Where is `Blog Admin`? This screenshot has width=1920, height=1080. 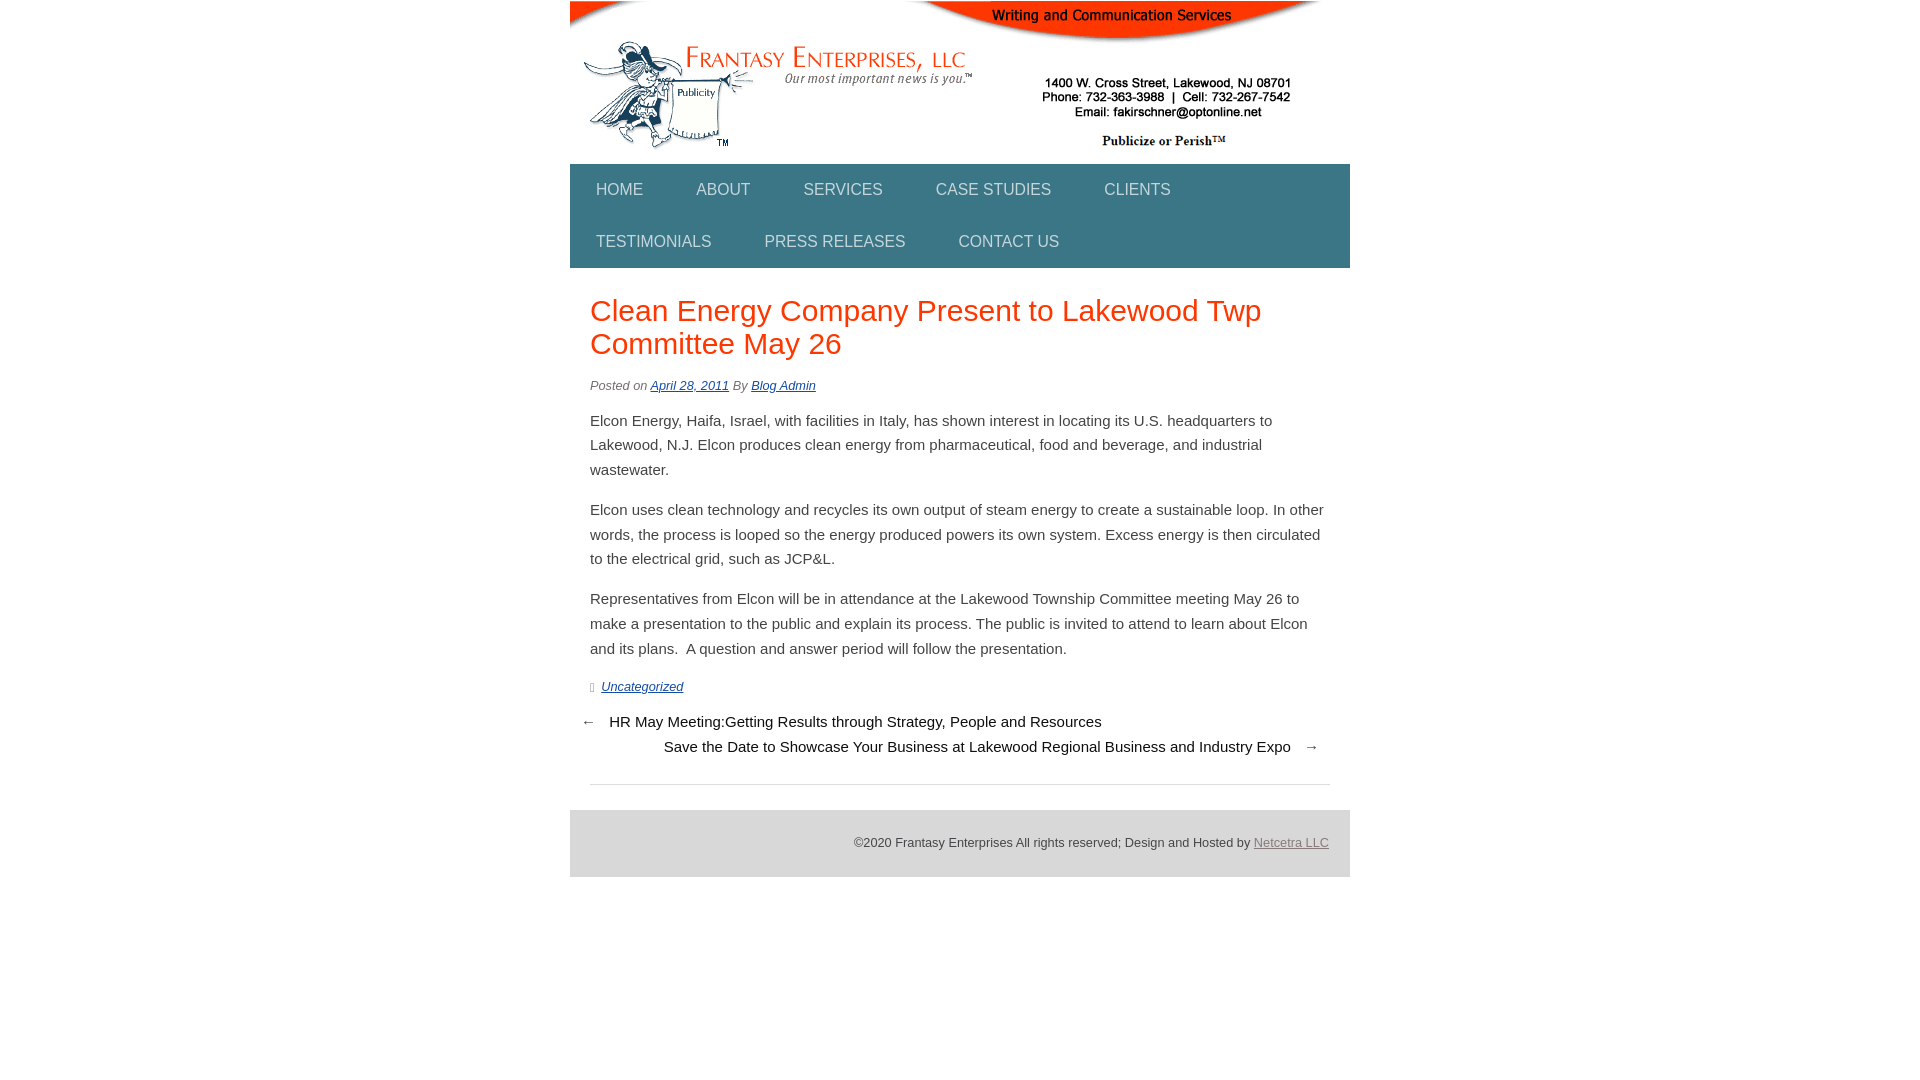
Blog Admin is located at coordinates (783, 386).